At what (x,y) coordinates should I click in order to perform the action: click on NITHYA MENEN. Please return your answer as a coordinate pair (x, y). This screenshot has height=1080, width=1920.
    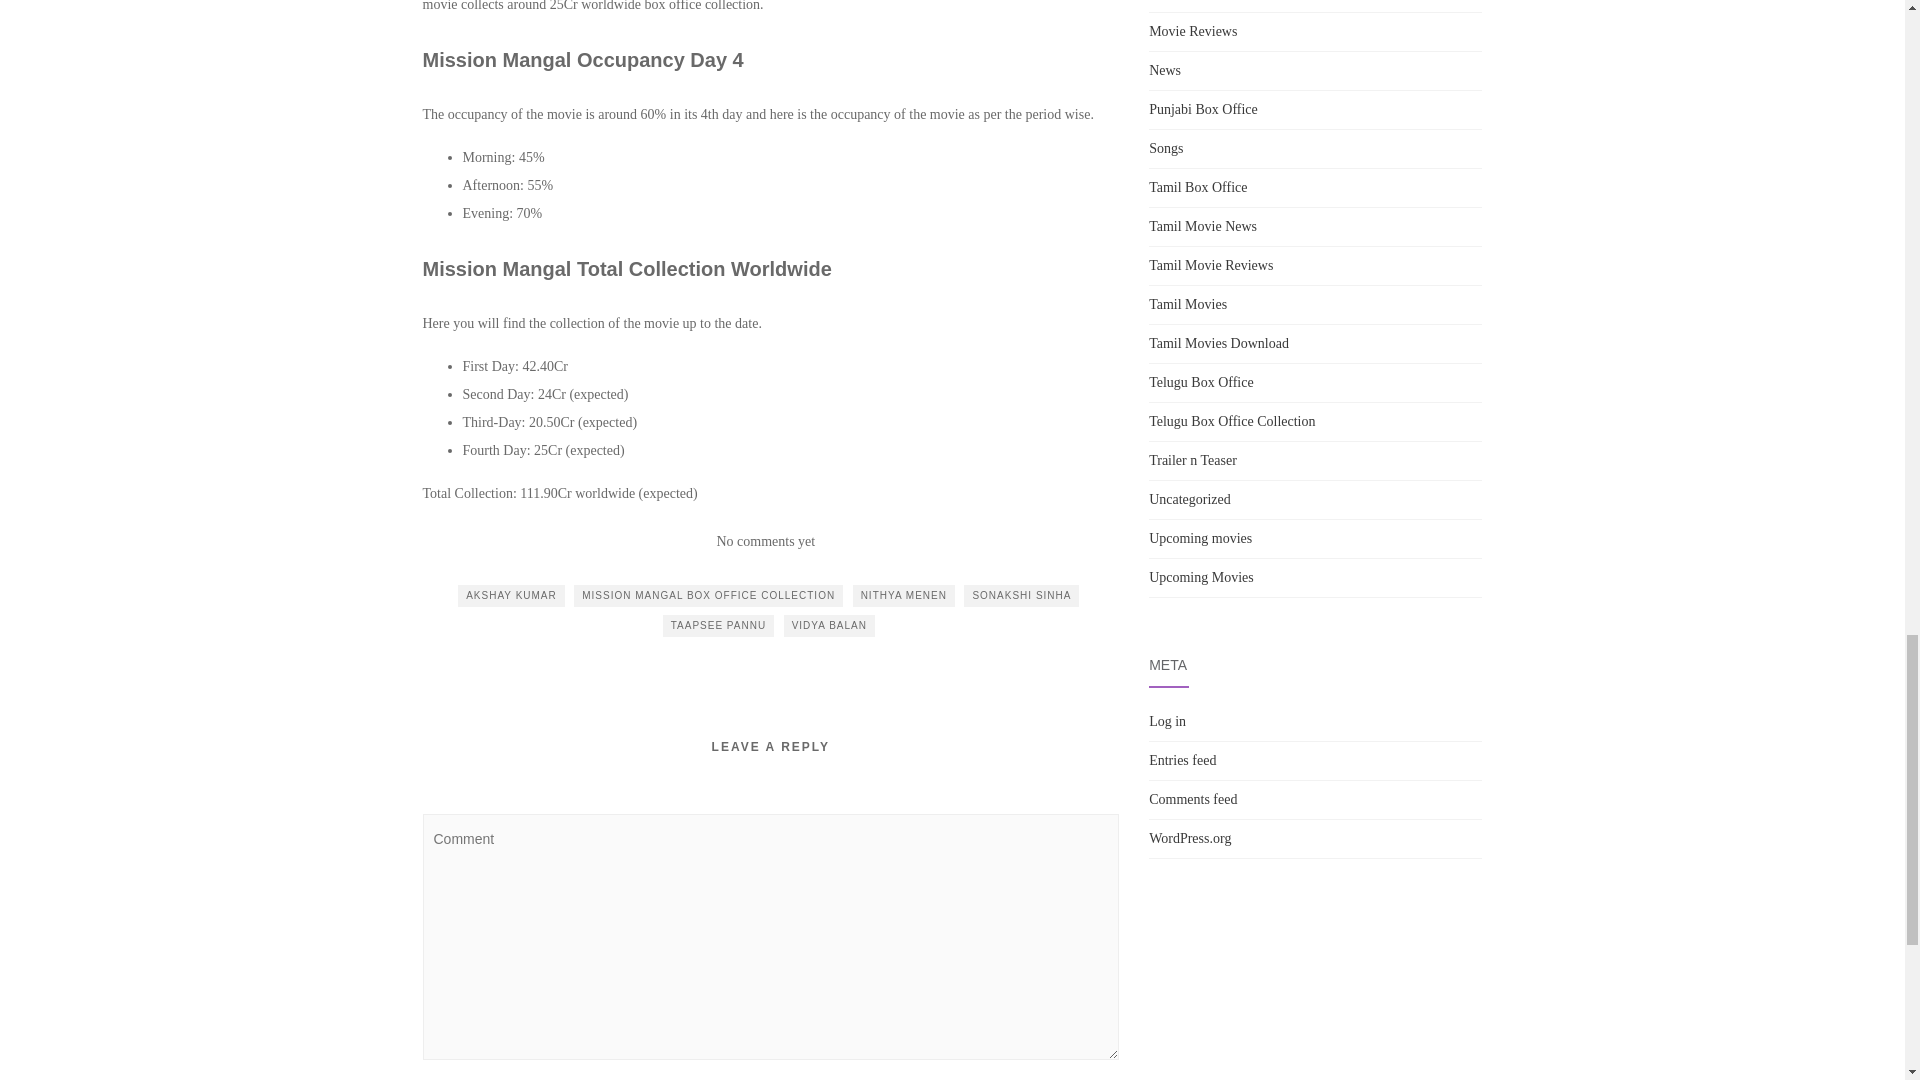
    Looking at the image, I should click on (903, 596).